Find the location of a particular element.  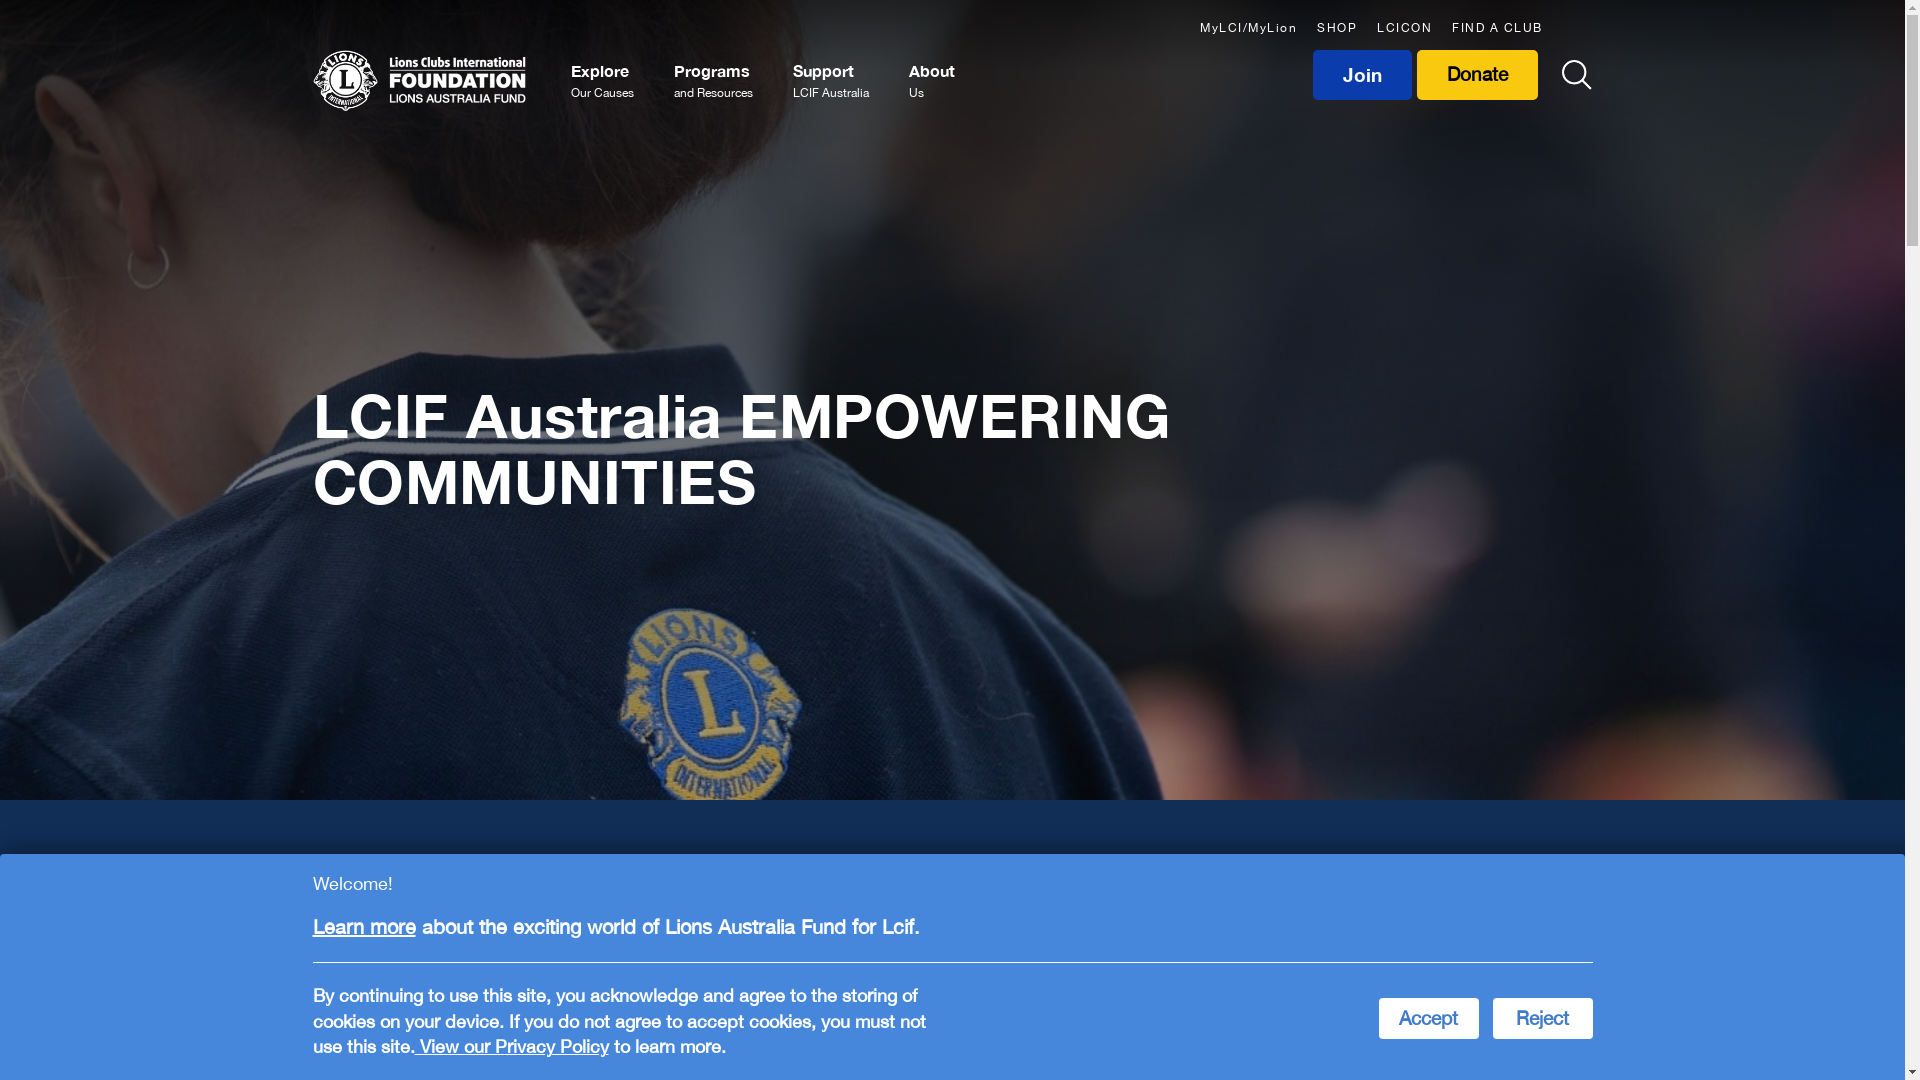

About
Us is located at coordinates (932, 81).